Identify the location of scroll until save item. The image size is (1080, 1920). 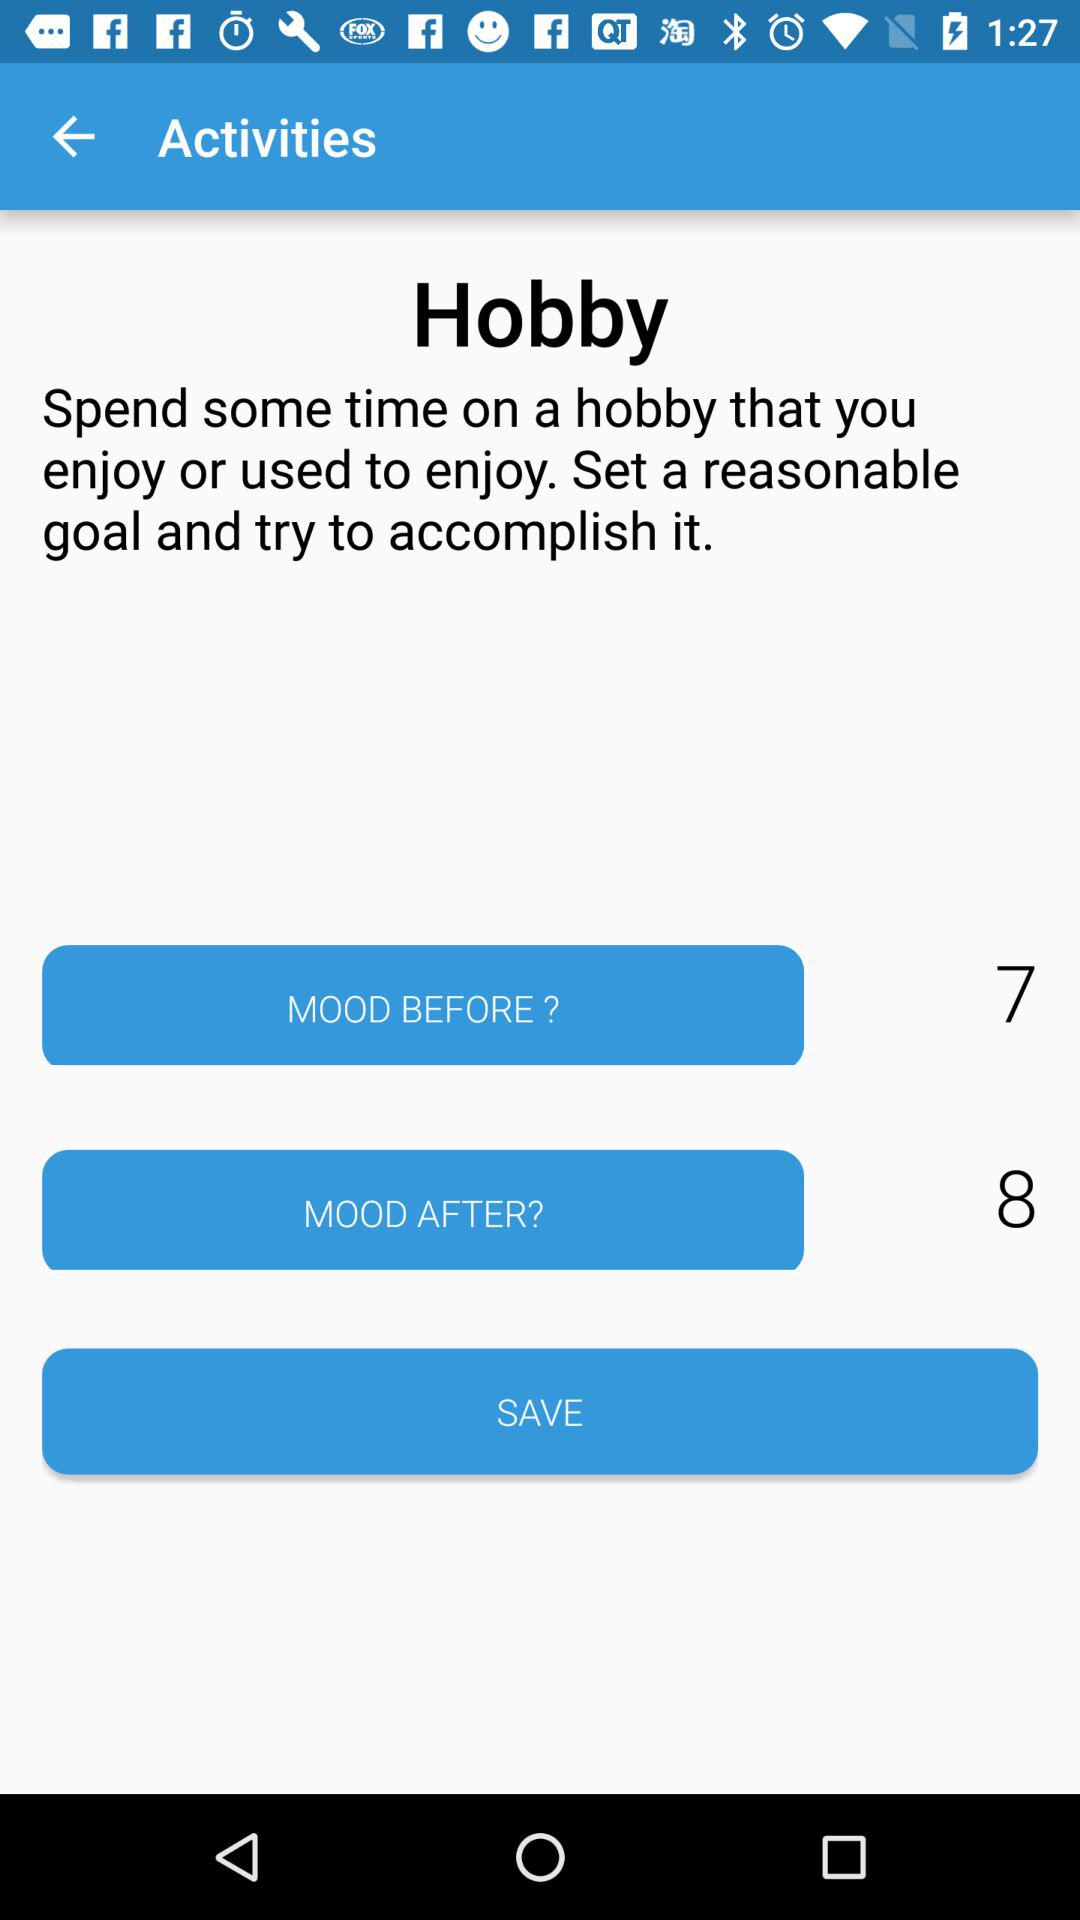
(540, 1411).